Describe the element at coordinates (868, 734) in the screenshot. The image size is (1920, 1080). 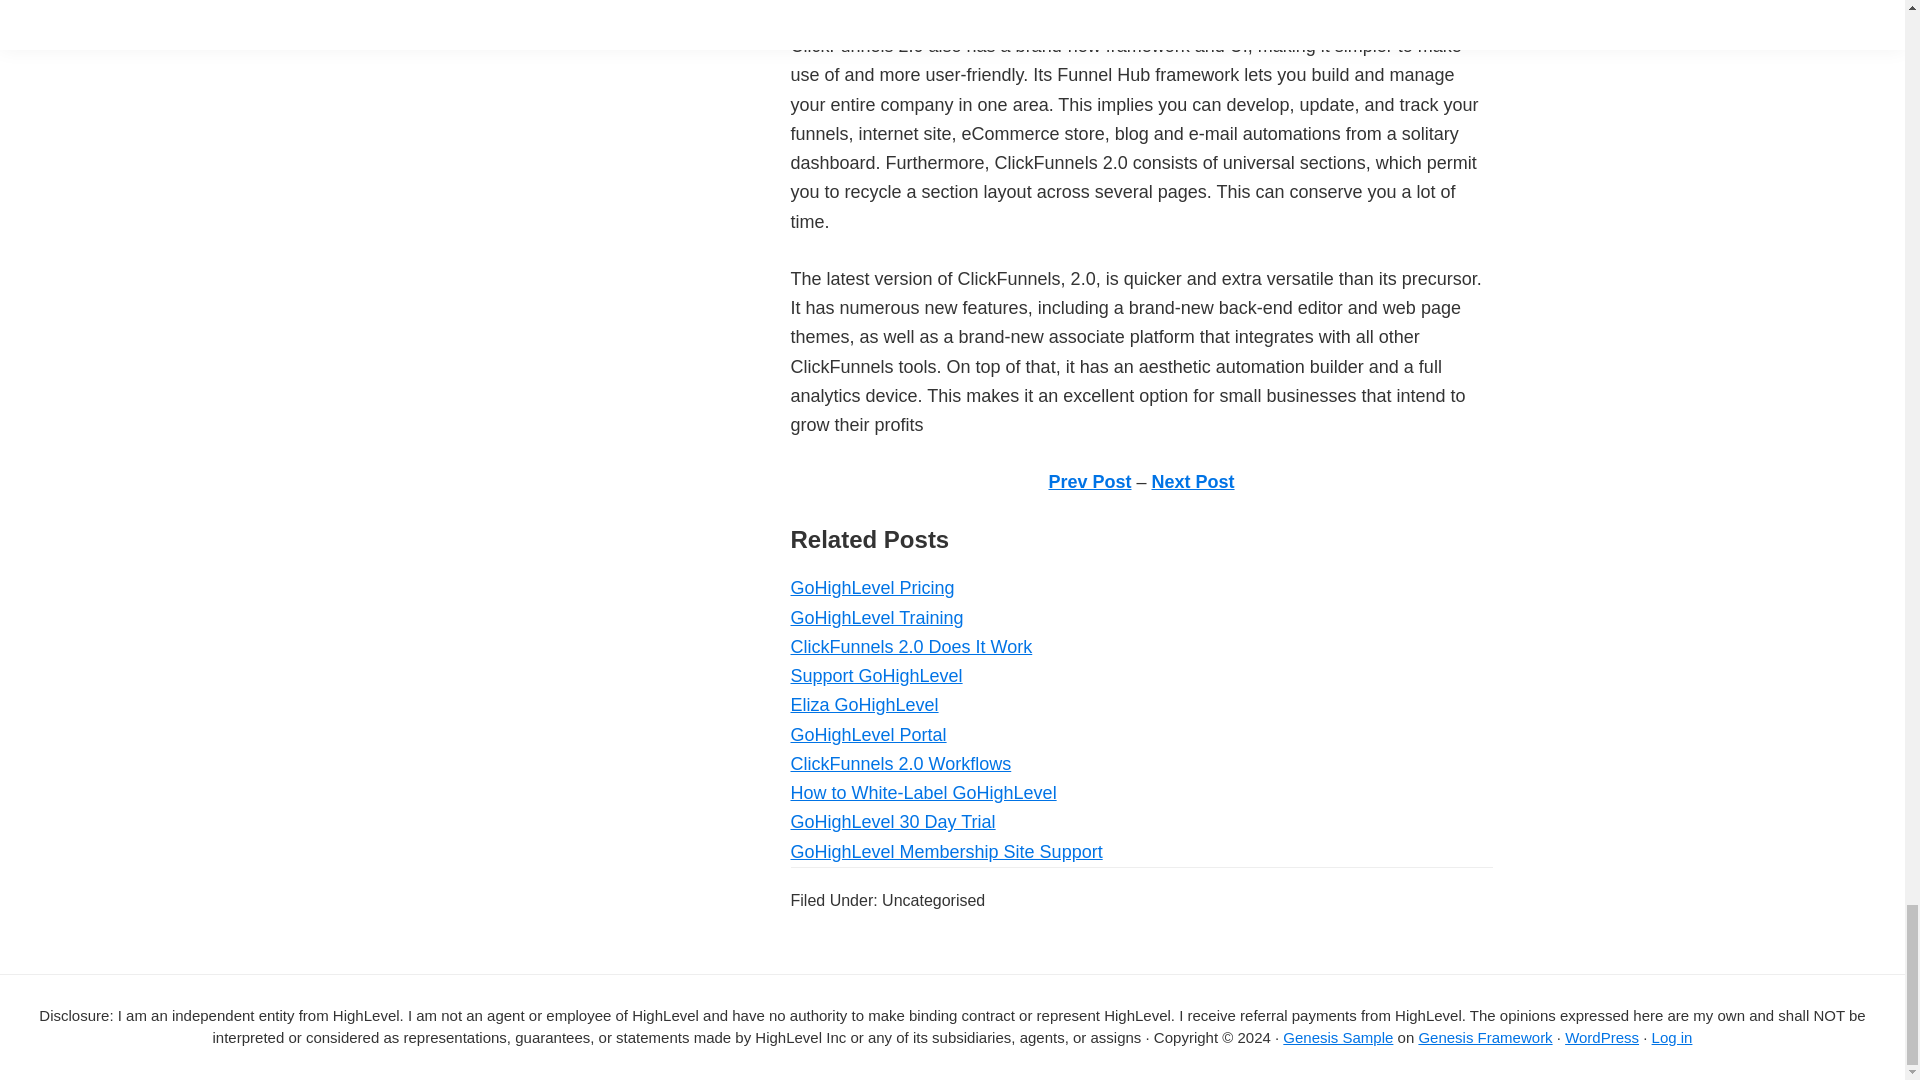
I see `GoHighLevel Portal` at that location.